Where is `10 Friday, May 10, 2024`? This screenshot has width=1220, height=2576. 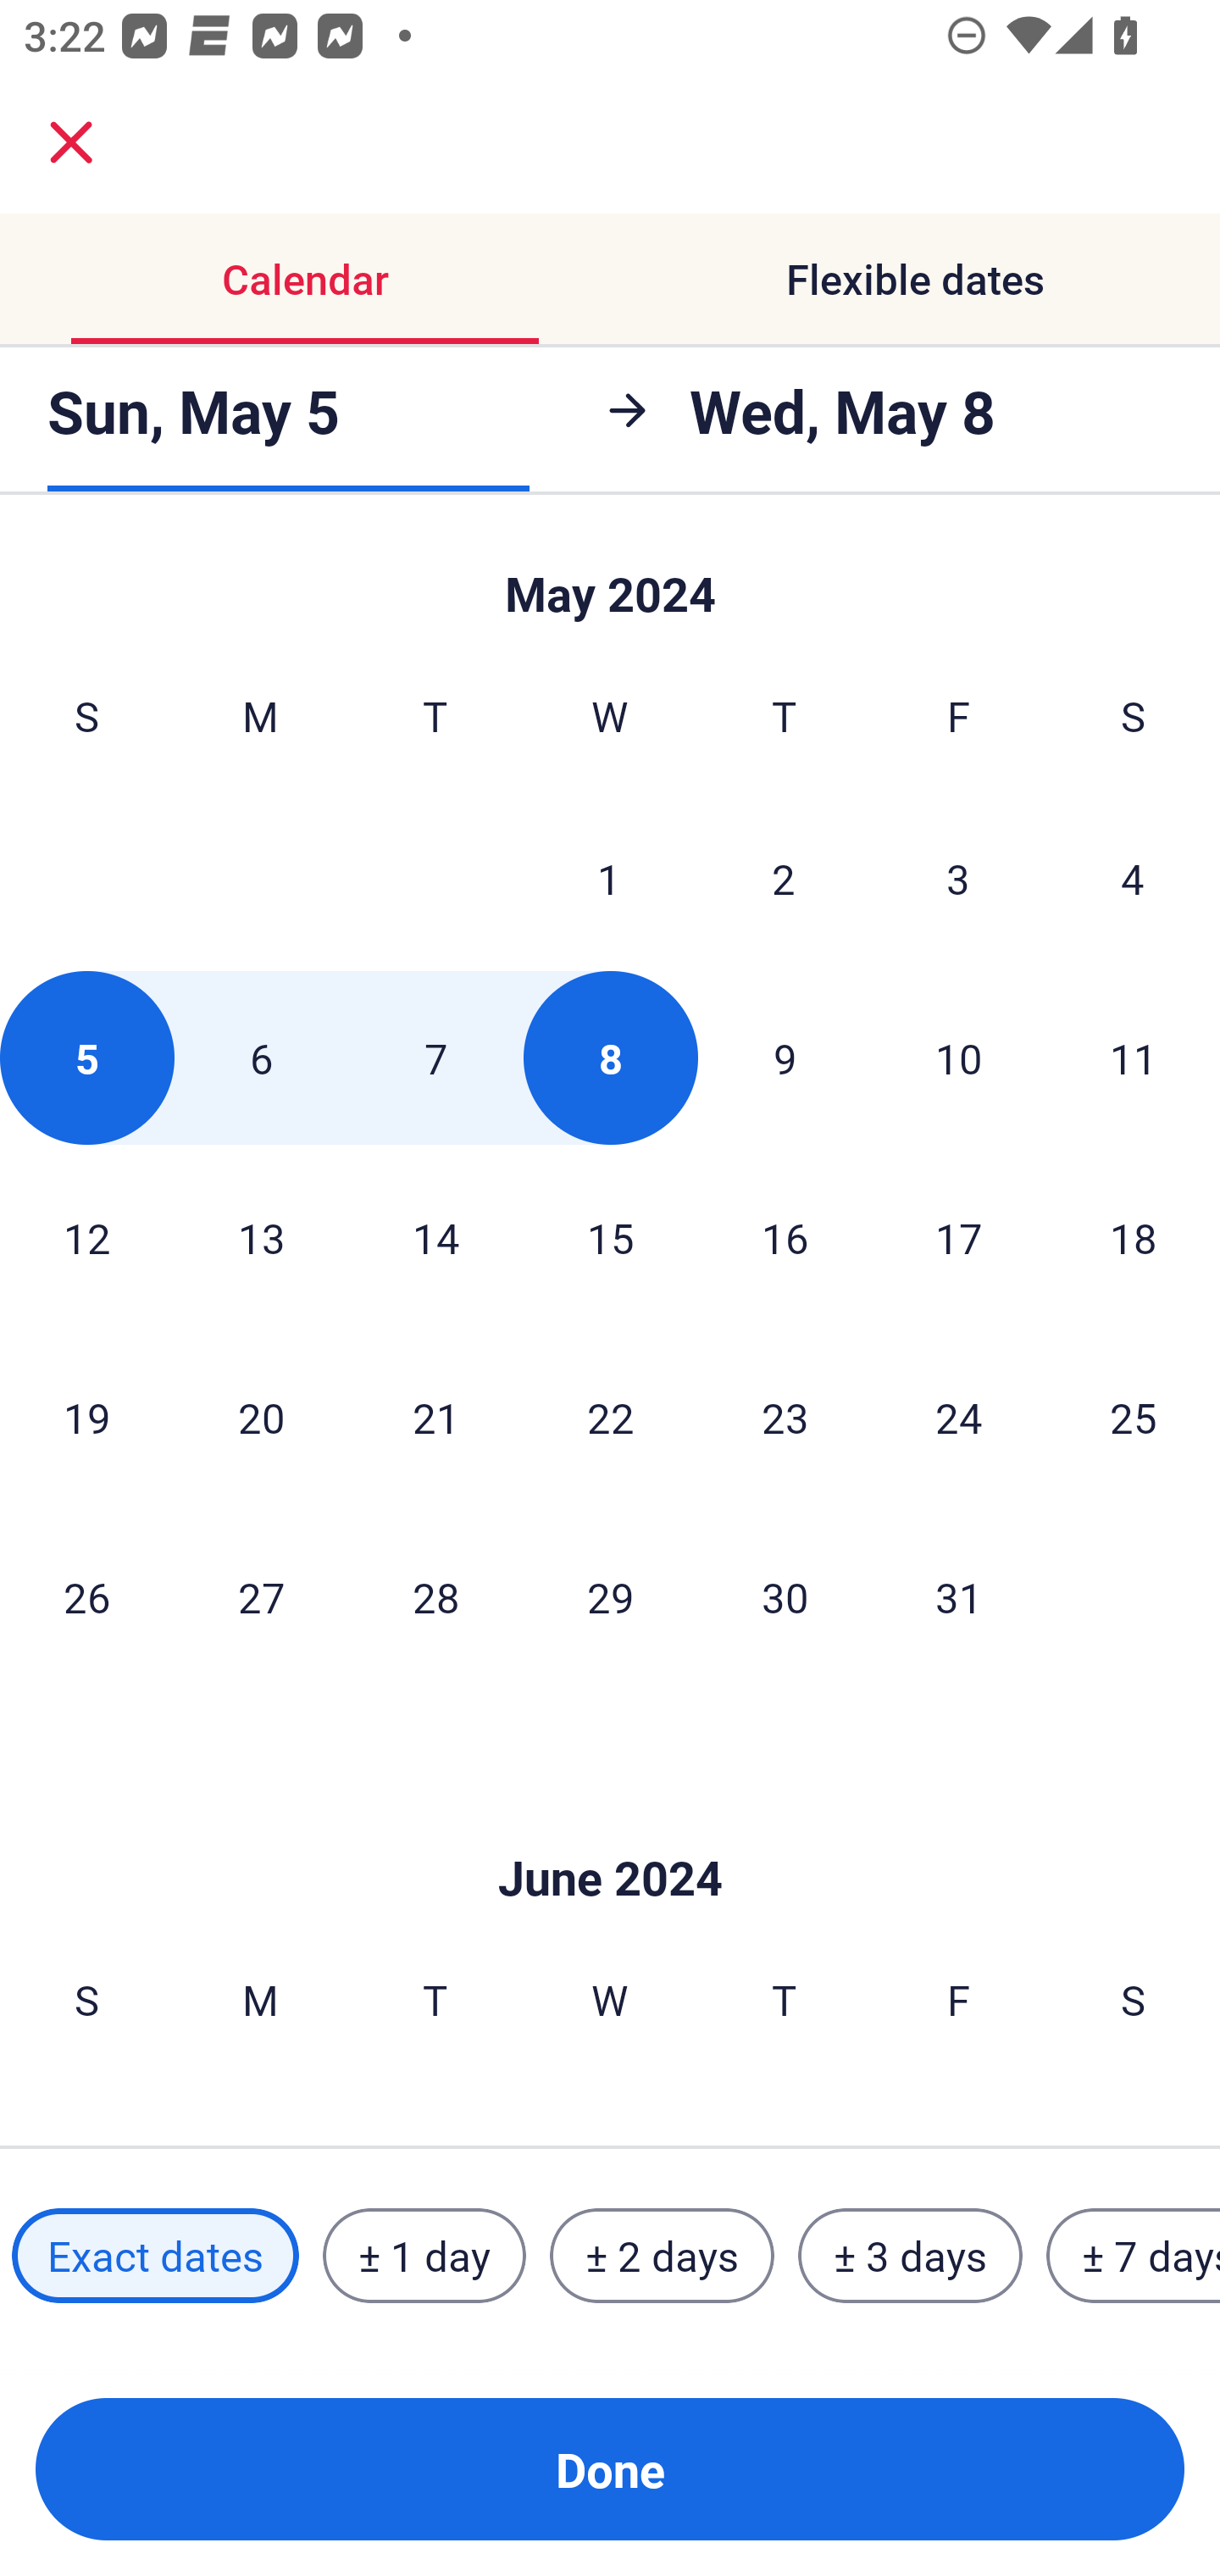 10 Friday, May 10, 2024 is located at coordinates (959, 1058).